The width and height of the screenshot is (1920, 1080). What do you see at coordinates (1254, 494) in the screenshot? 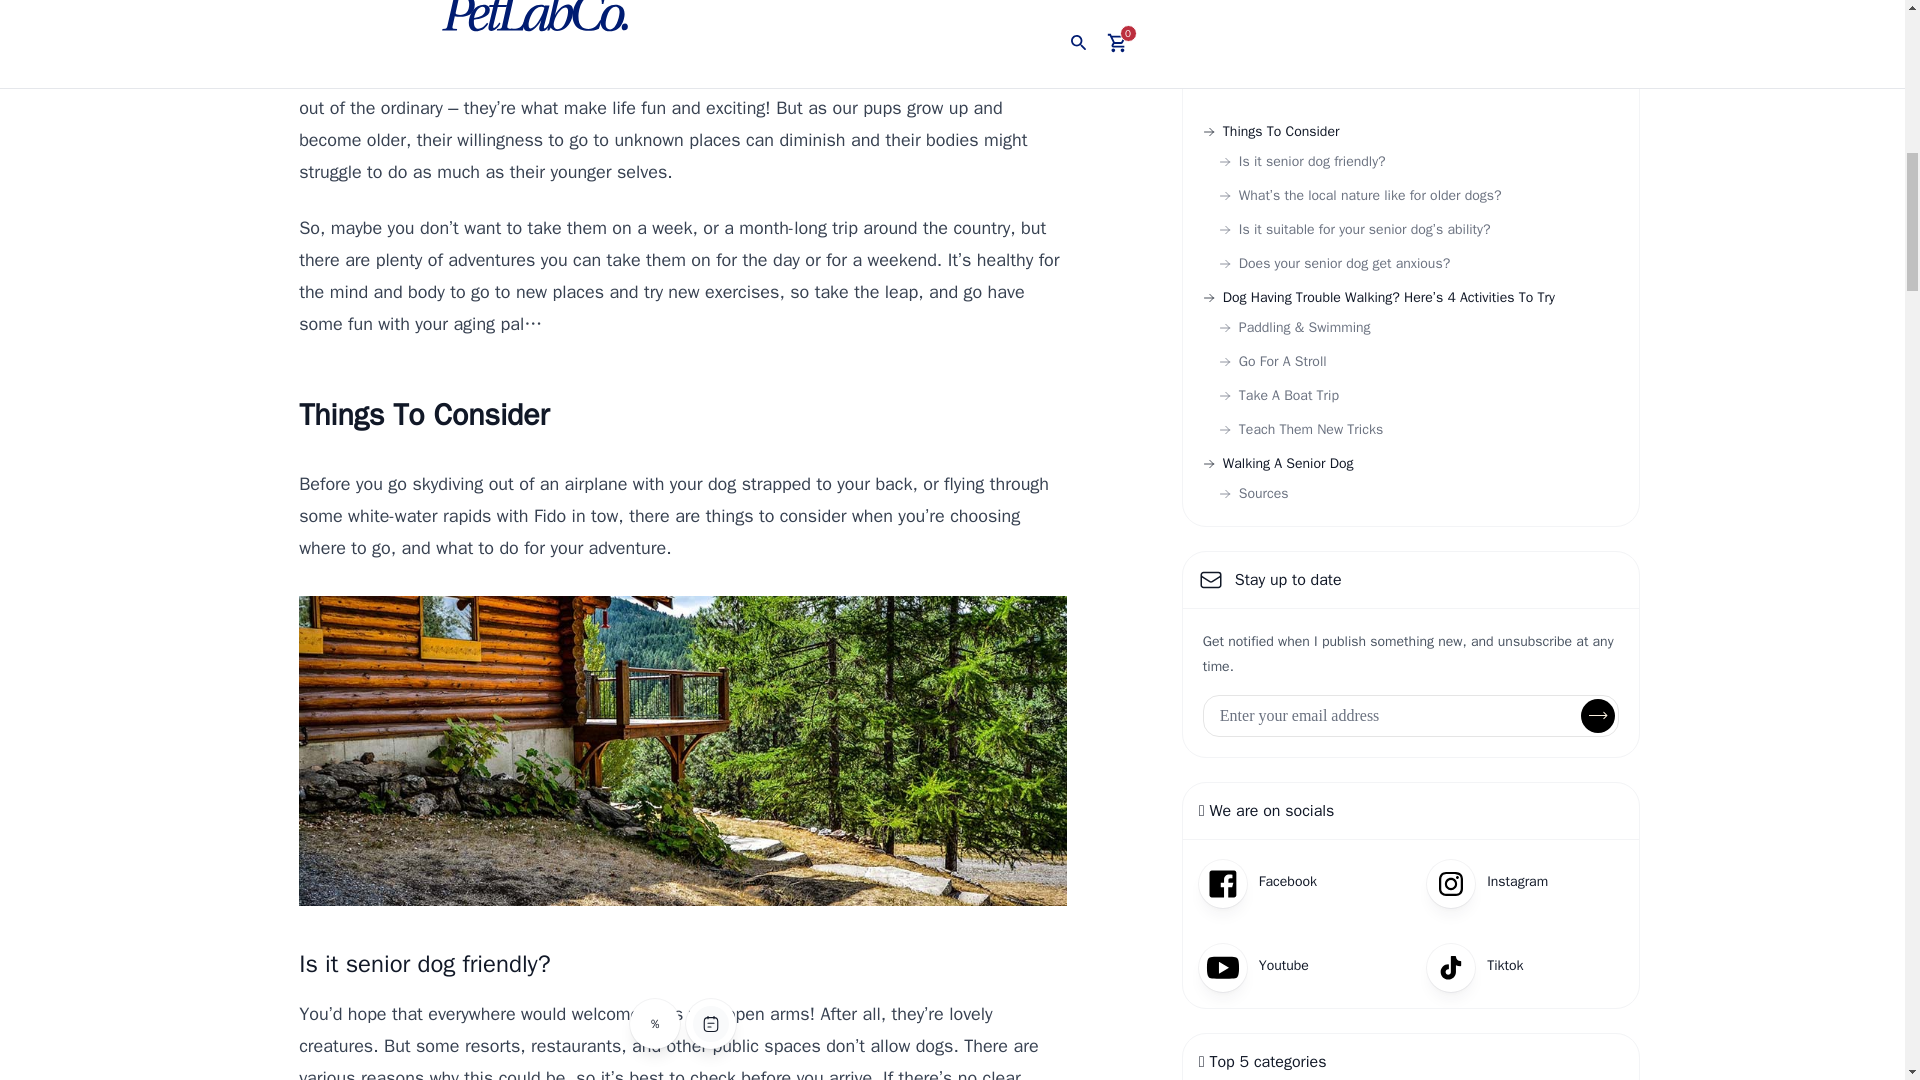
I see `Sources` at bounding box center [1254, 494].